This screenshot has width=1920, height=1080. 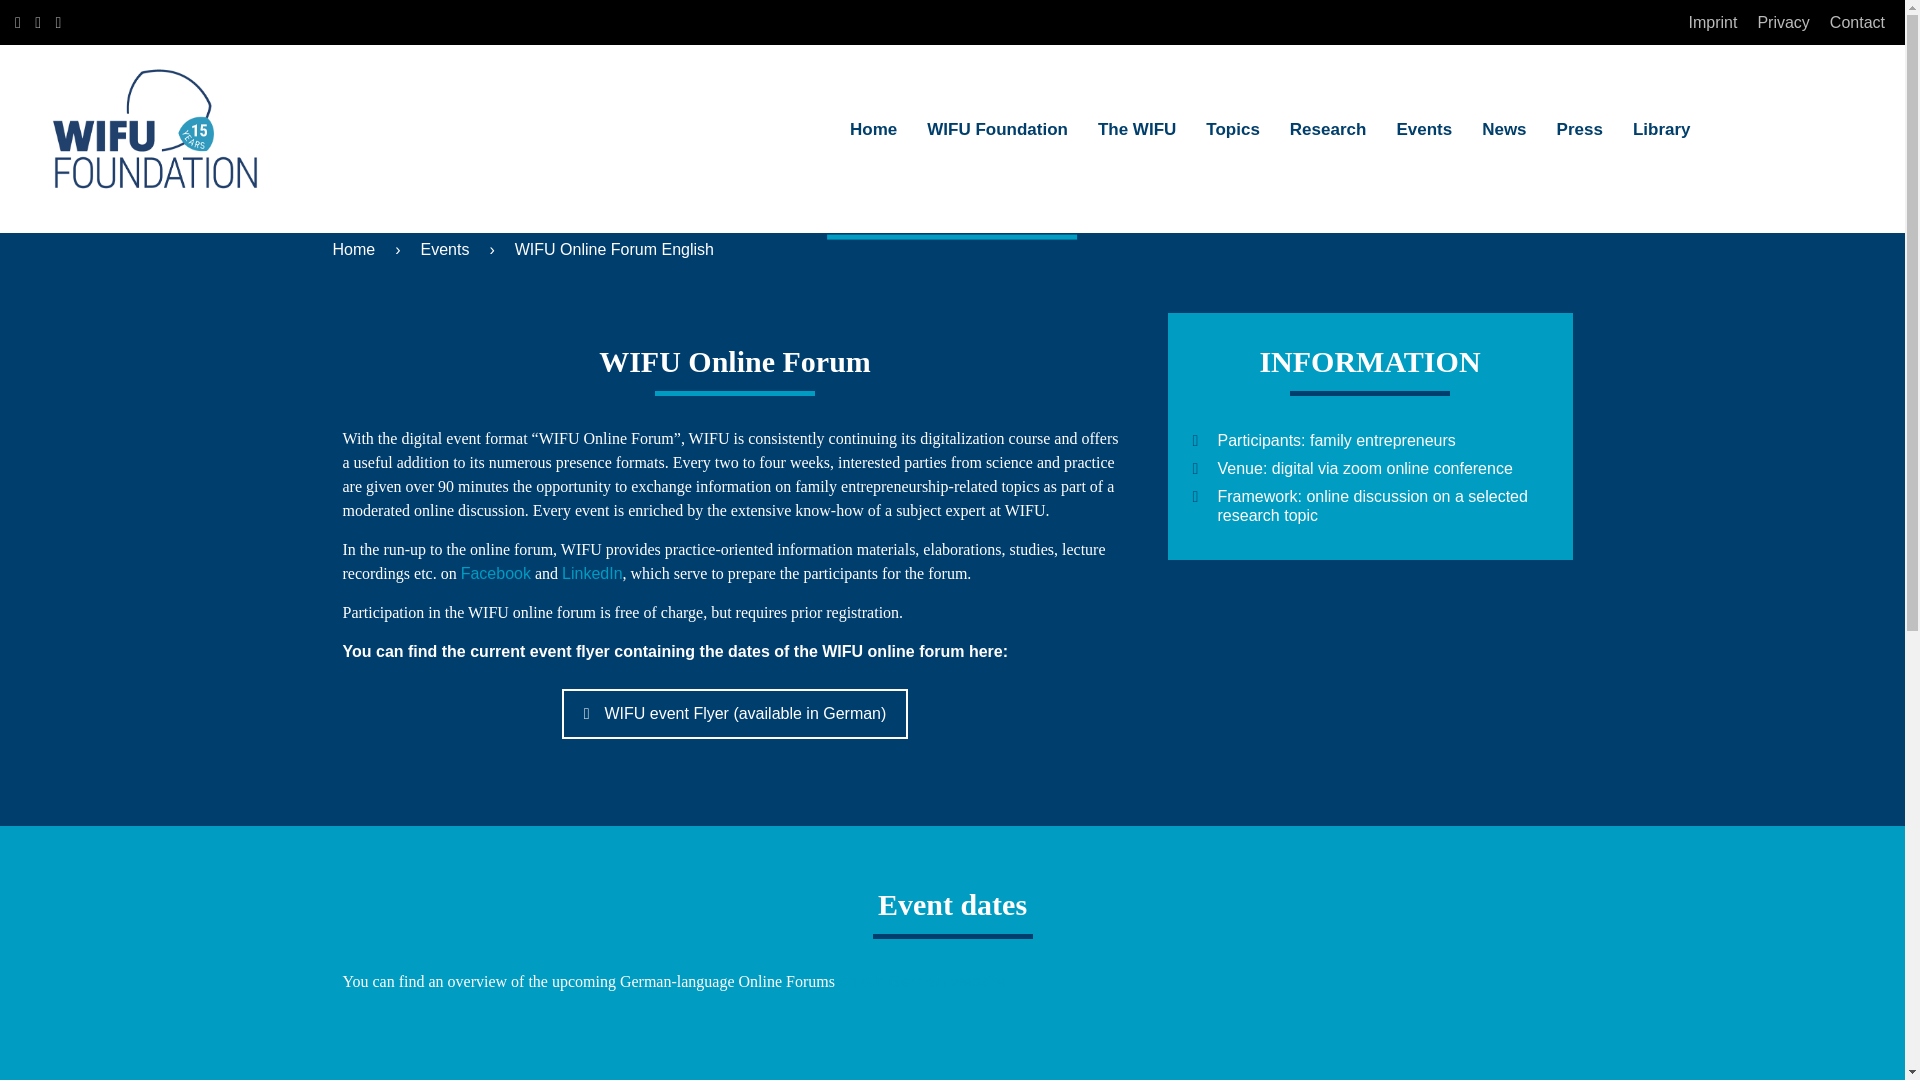 What do you see at coordinates (1782, 22) in the screenshot?
I see `Privacy` at bounding box center [1782, 22].